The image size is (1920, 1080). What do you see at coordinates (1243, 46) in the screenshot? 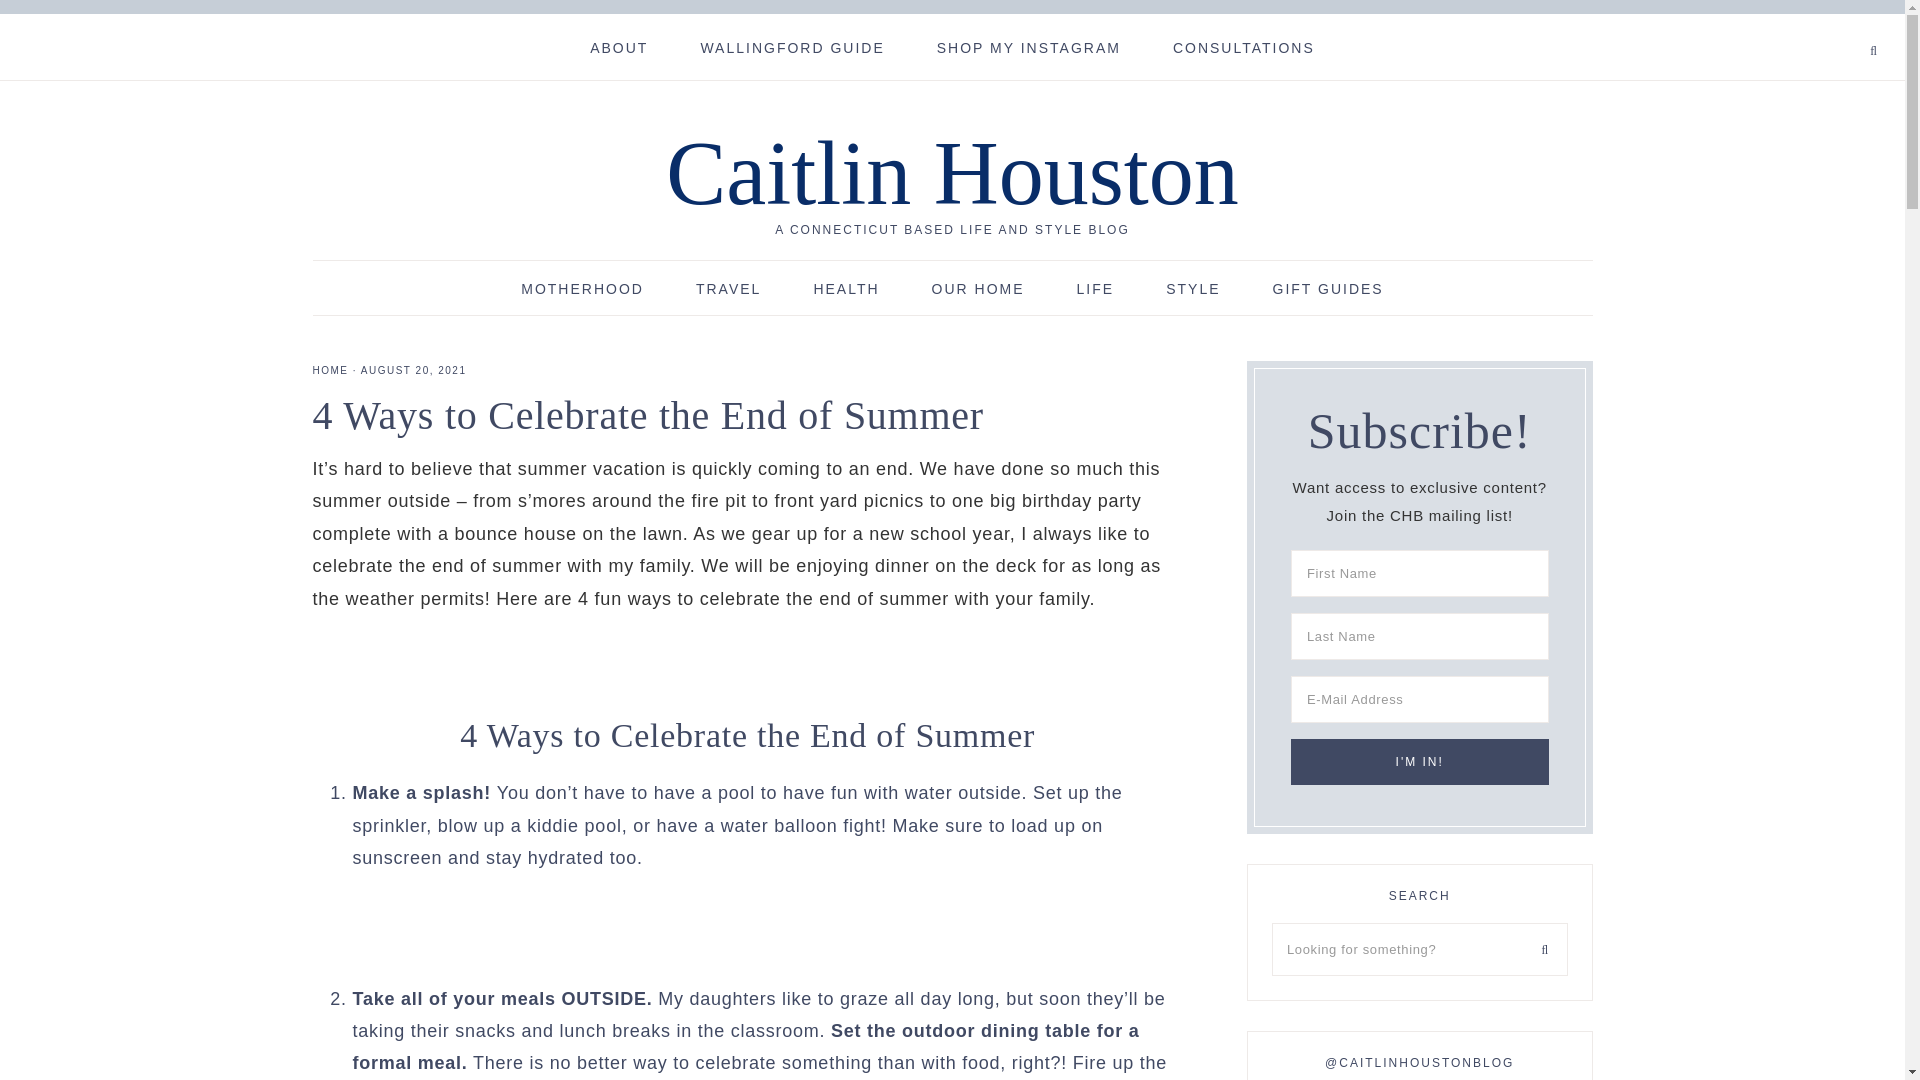
I see `CONSULTATIONS` at bounding box center [1243, 46].